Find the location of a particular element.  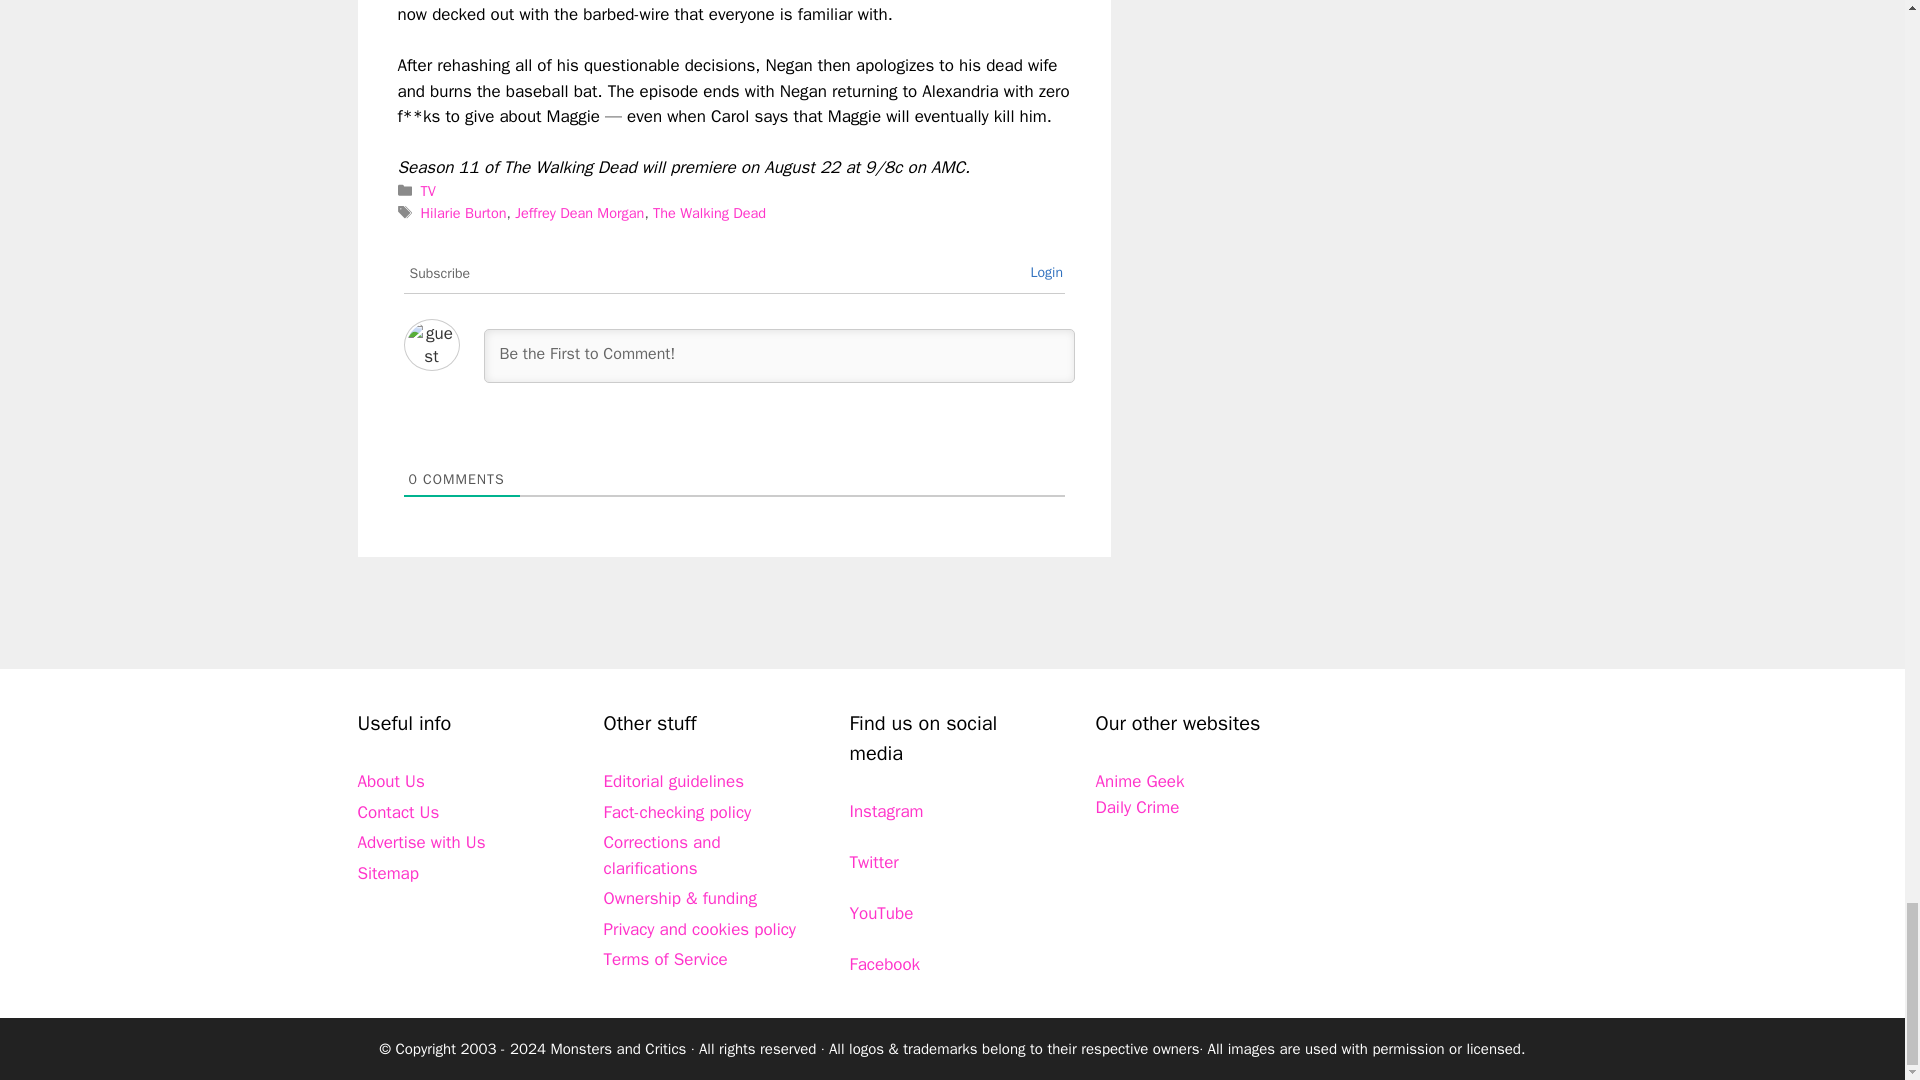

Editorial guidelines is located at coordinates (674, 781).